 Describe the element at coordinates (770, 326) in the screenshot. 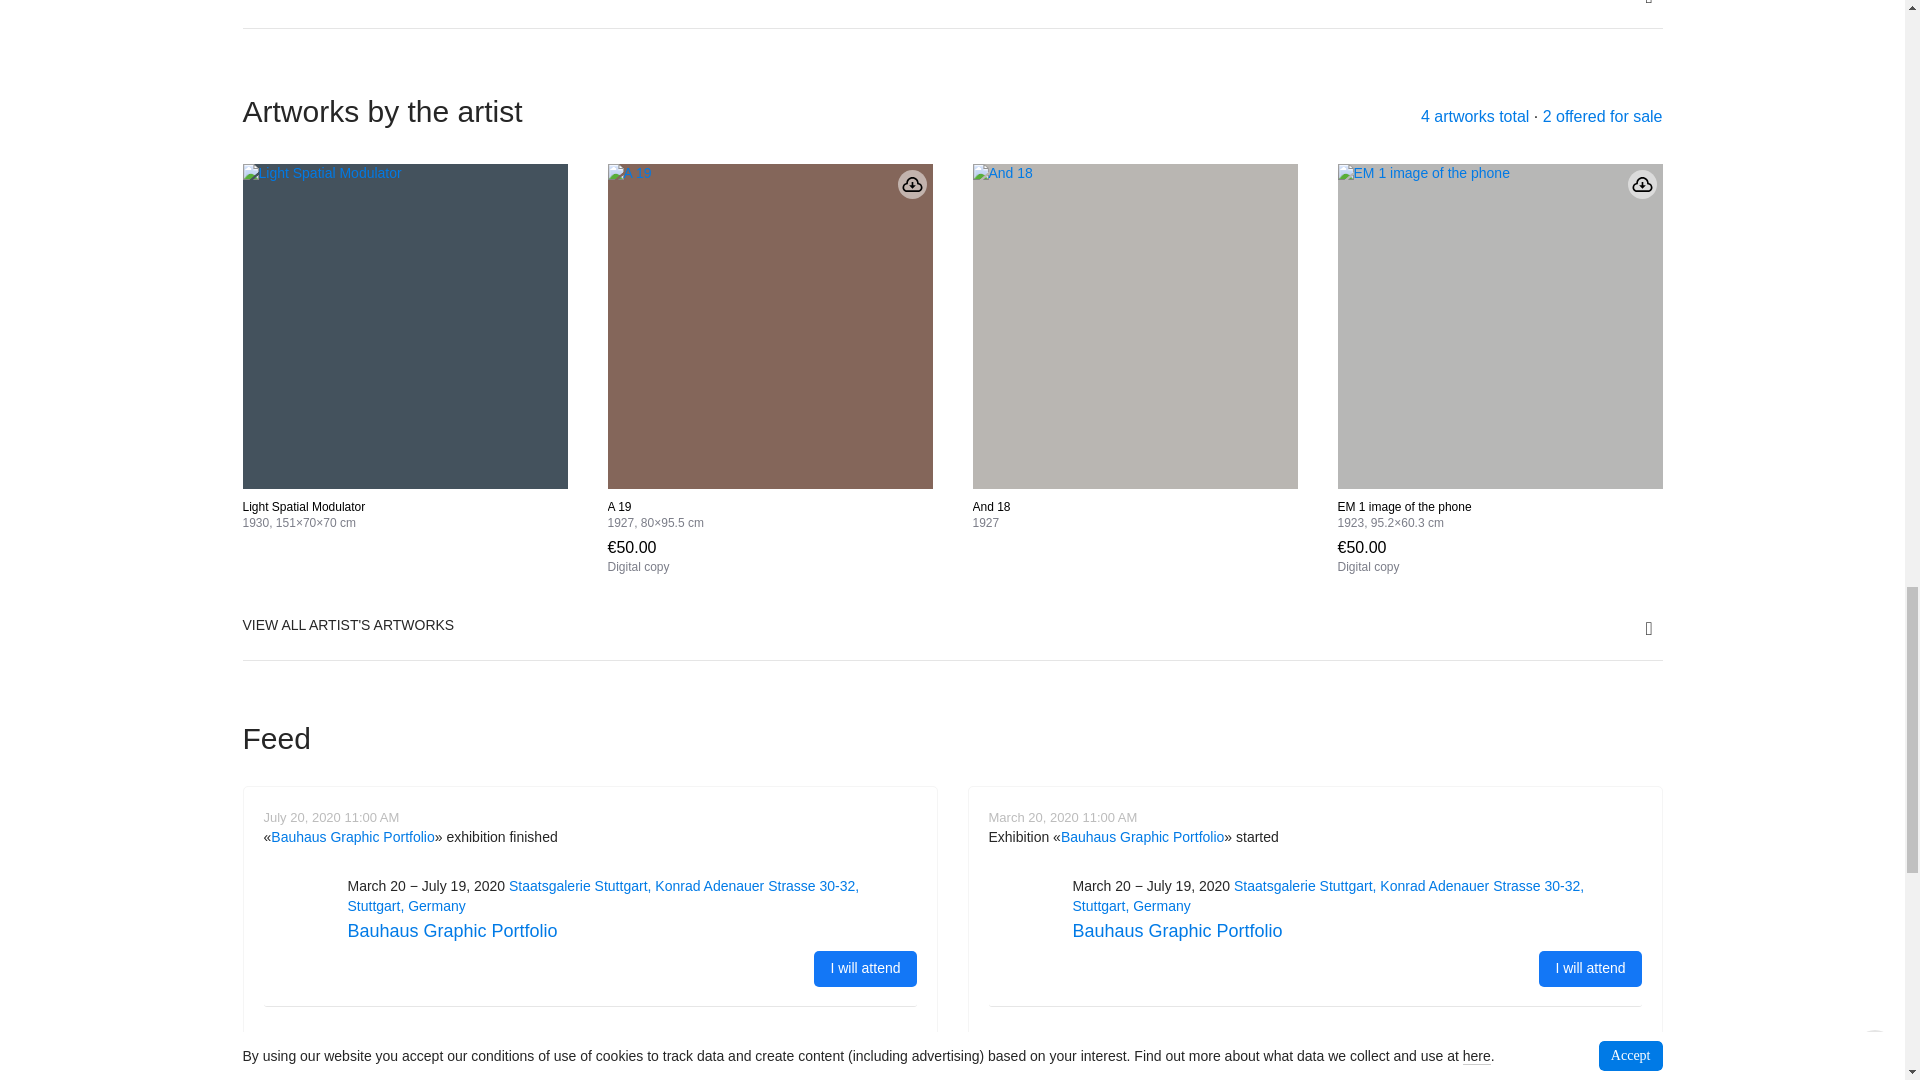

I see `A 19` at that location.